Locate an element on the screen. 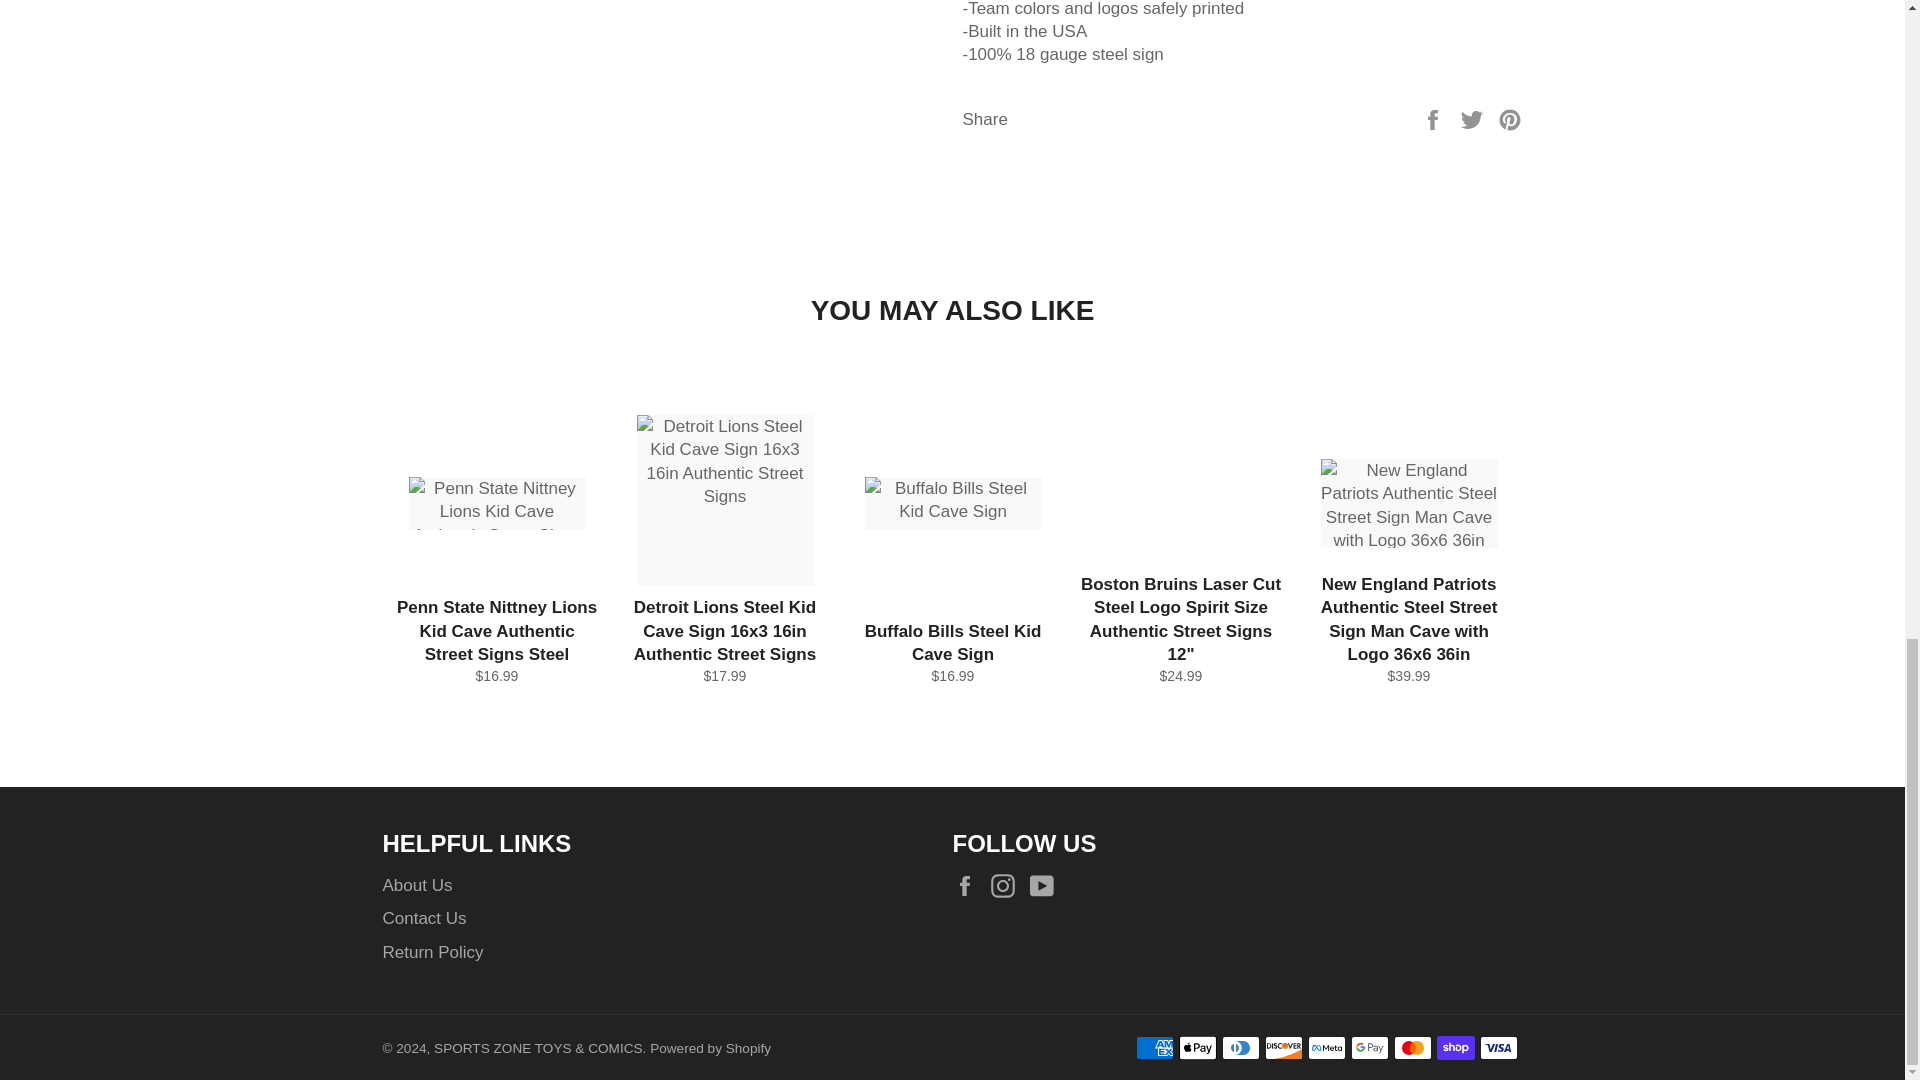 The width and height of the screenshot is (1920, 1080). Share on Facebook is located at coordinates (1434, 119).